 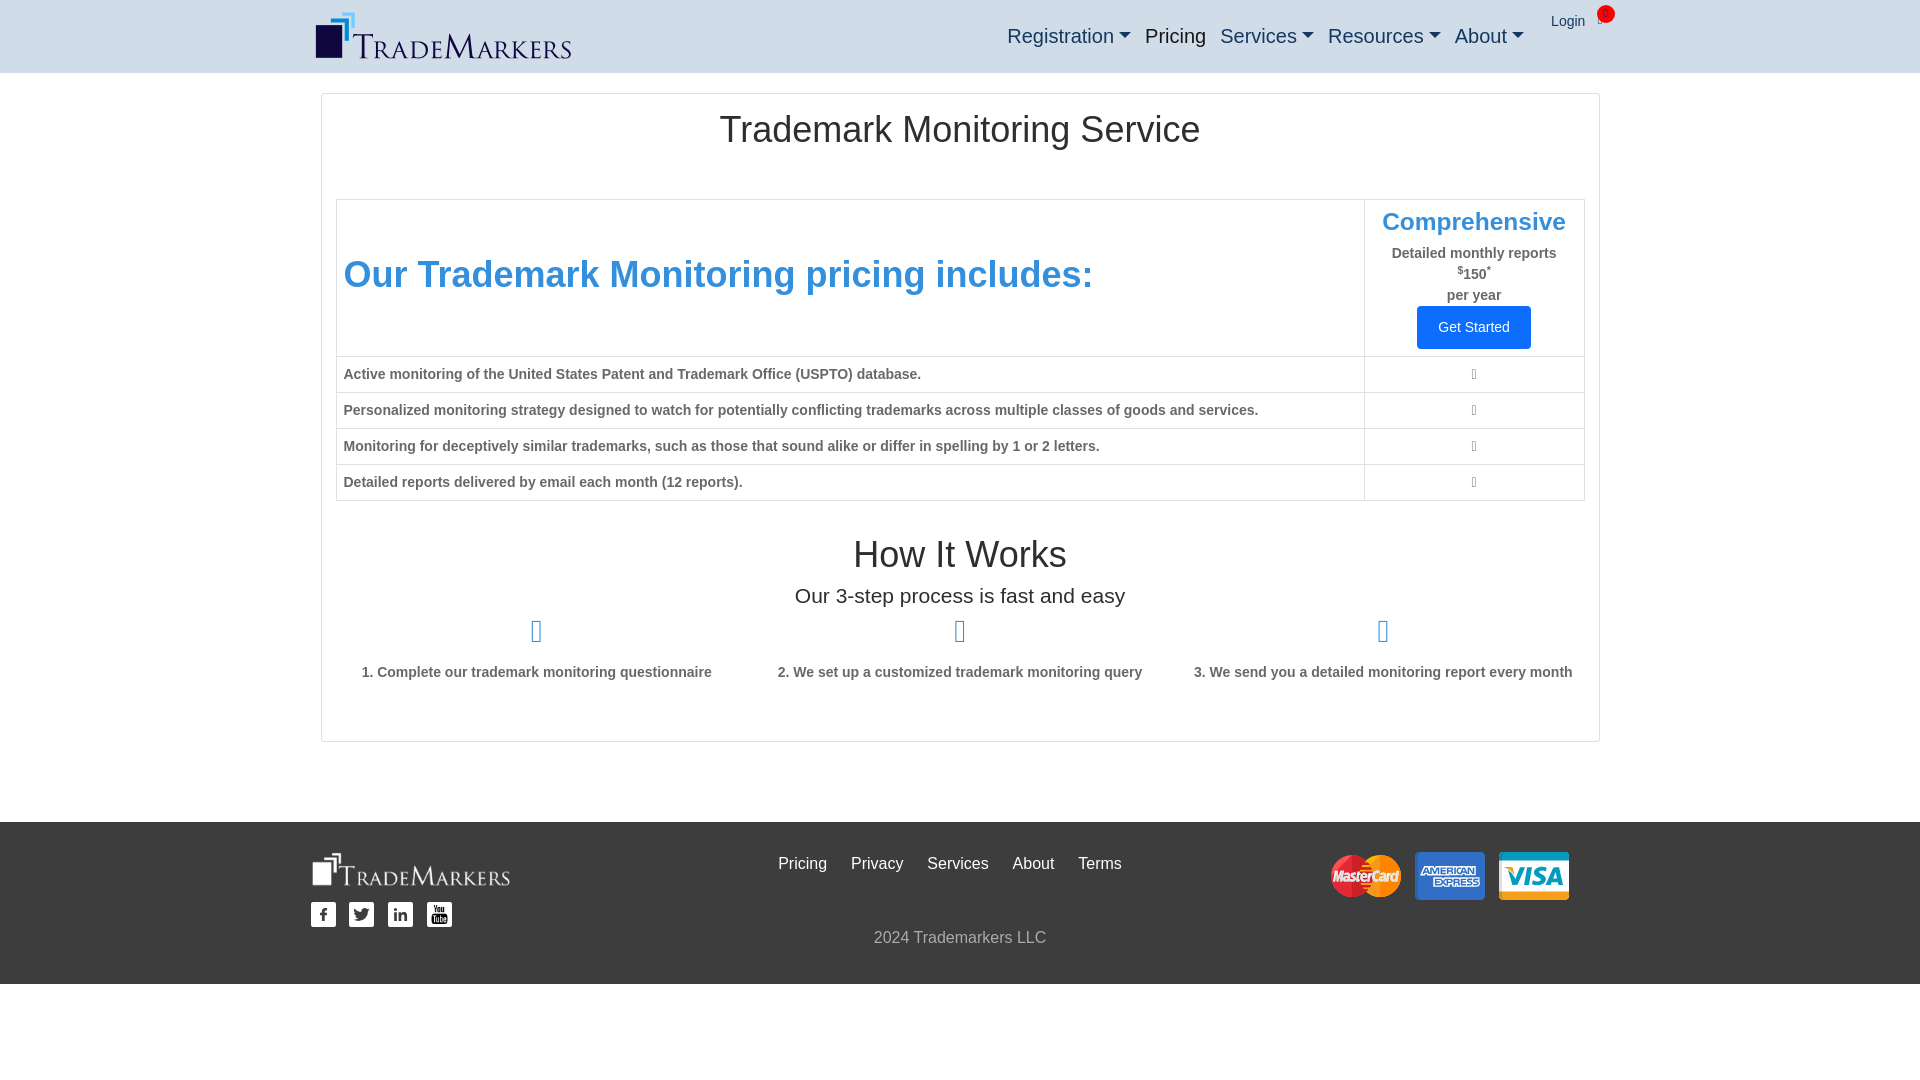 What do you see at coordinates (1473, 326) in the screenshot?
I see `Get Started` at bounding box center [1473, 326].